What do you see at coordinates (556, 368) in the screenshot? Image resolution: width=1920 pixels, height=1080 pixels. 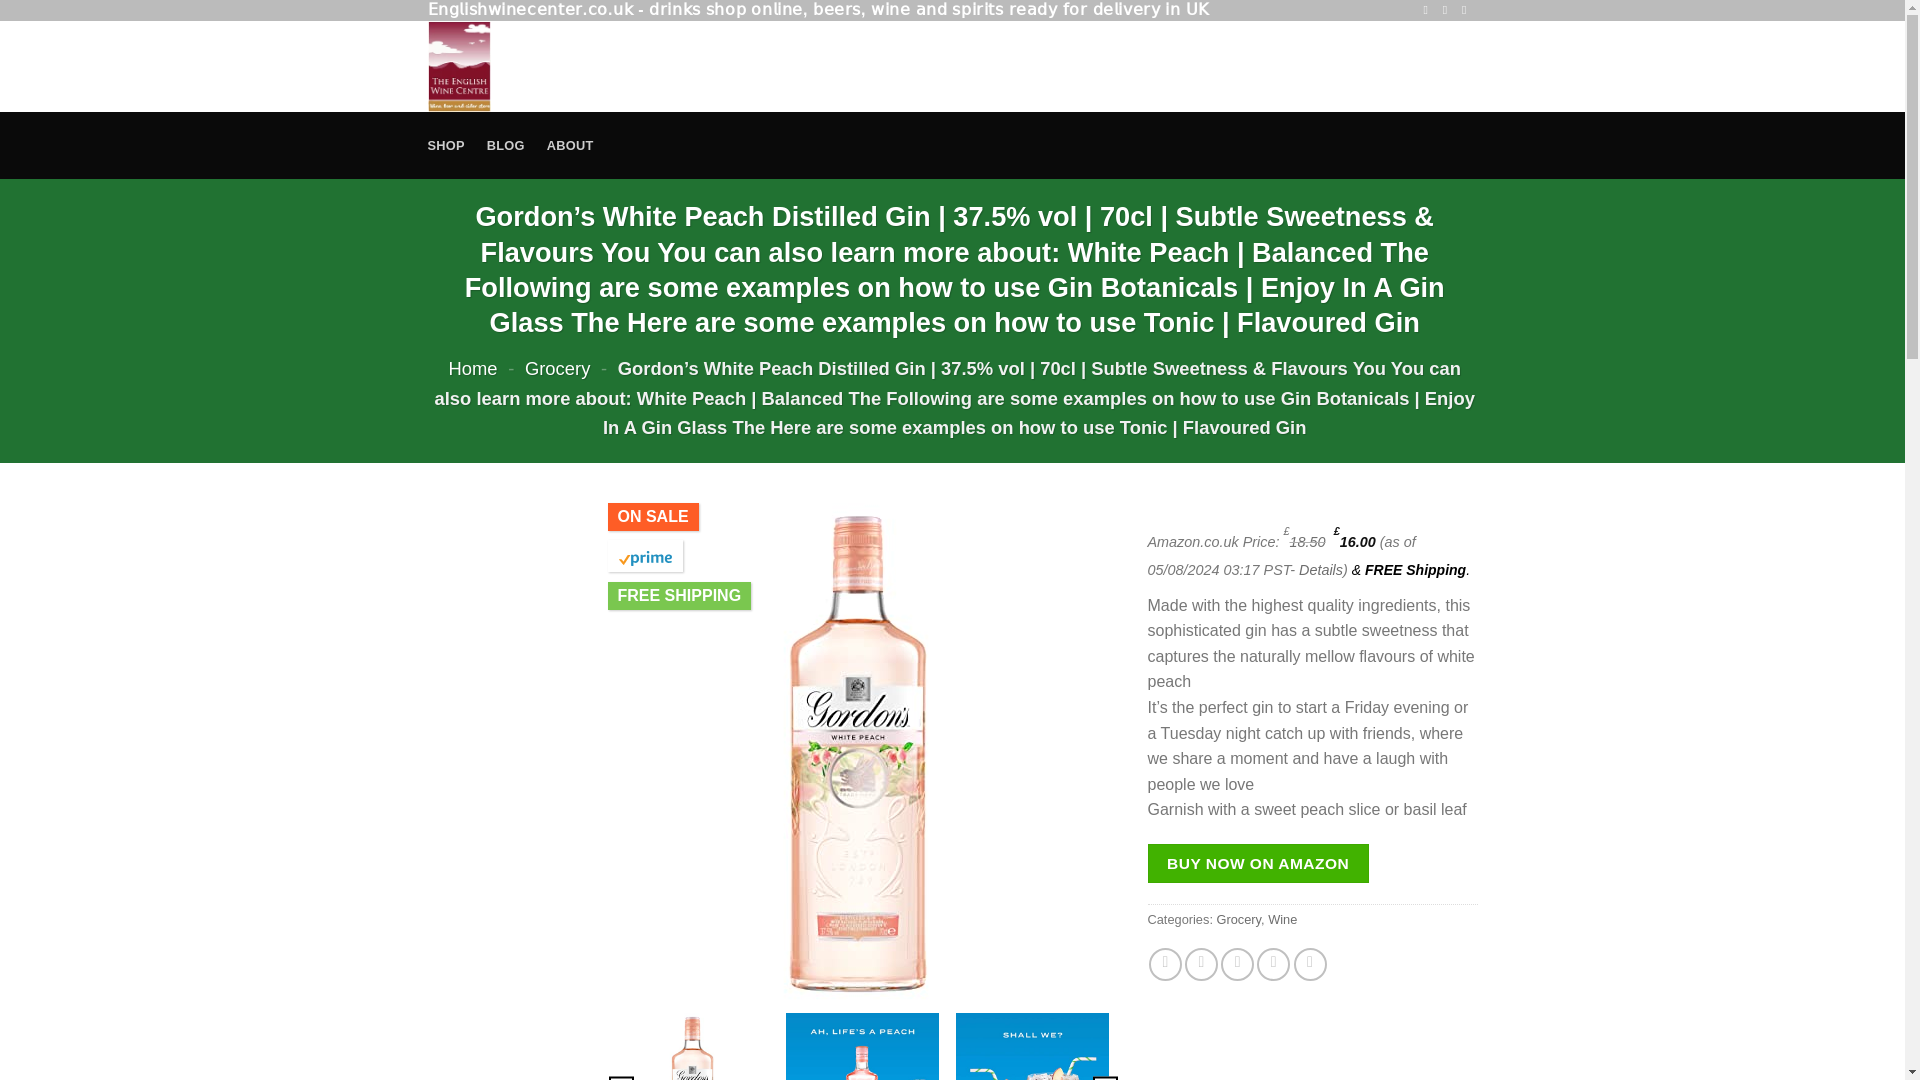 I see `Grocery` at bounding box center [556, 368].